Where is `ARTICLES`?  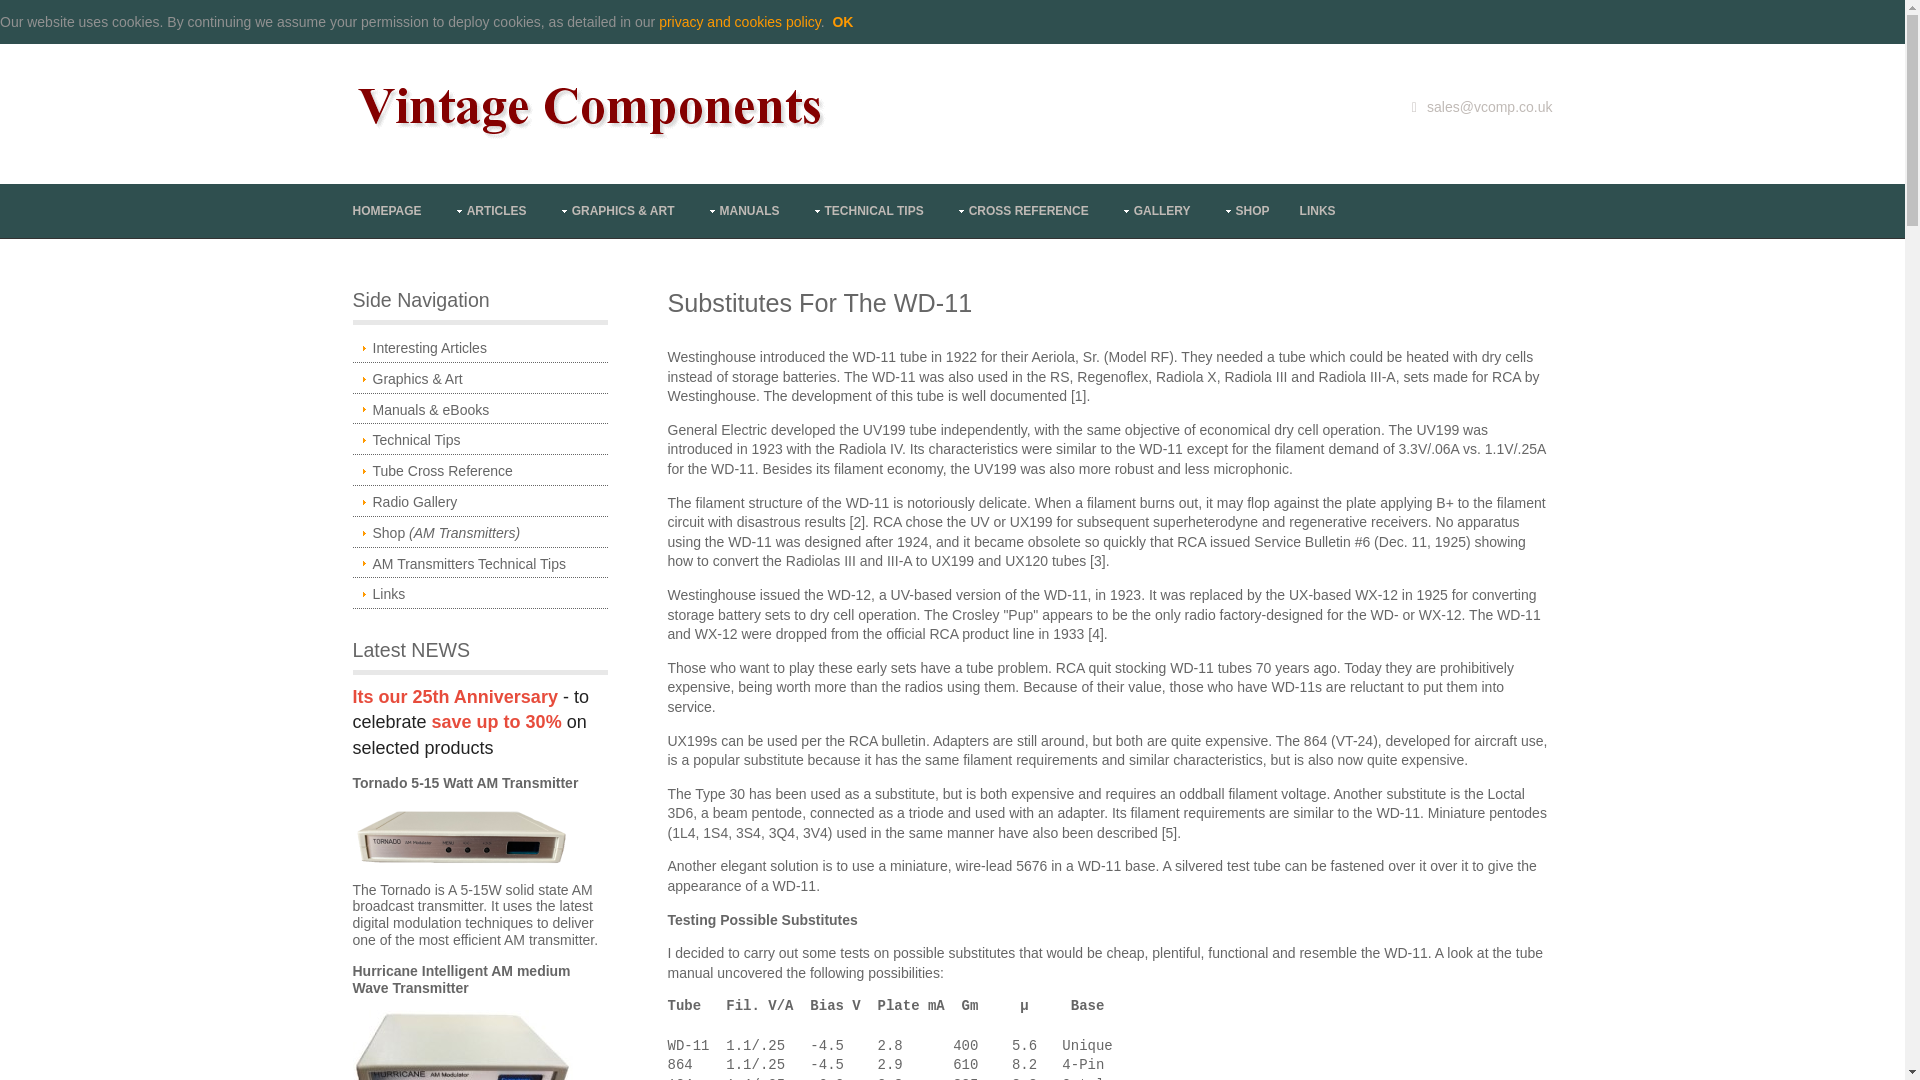
ARTICLES is located at coordinates (488, 210).